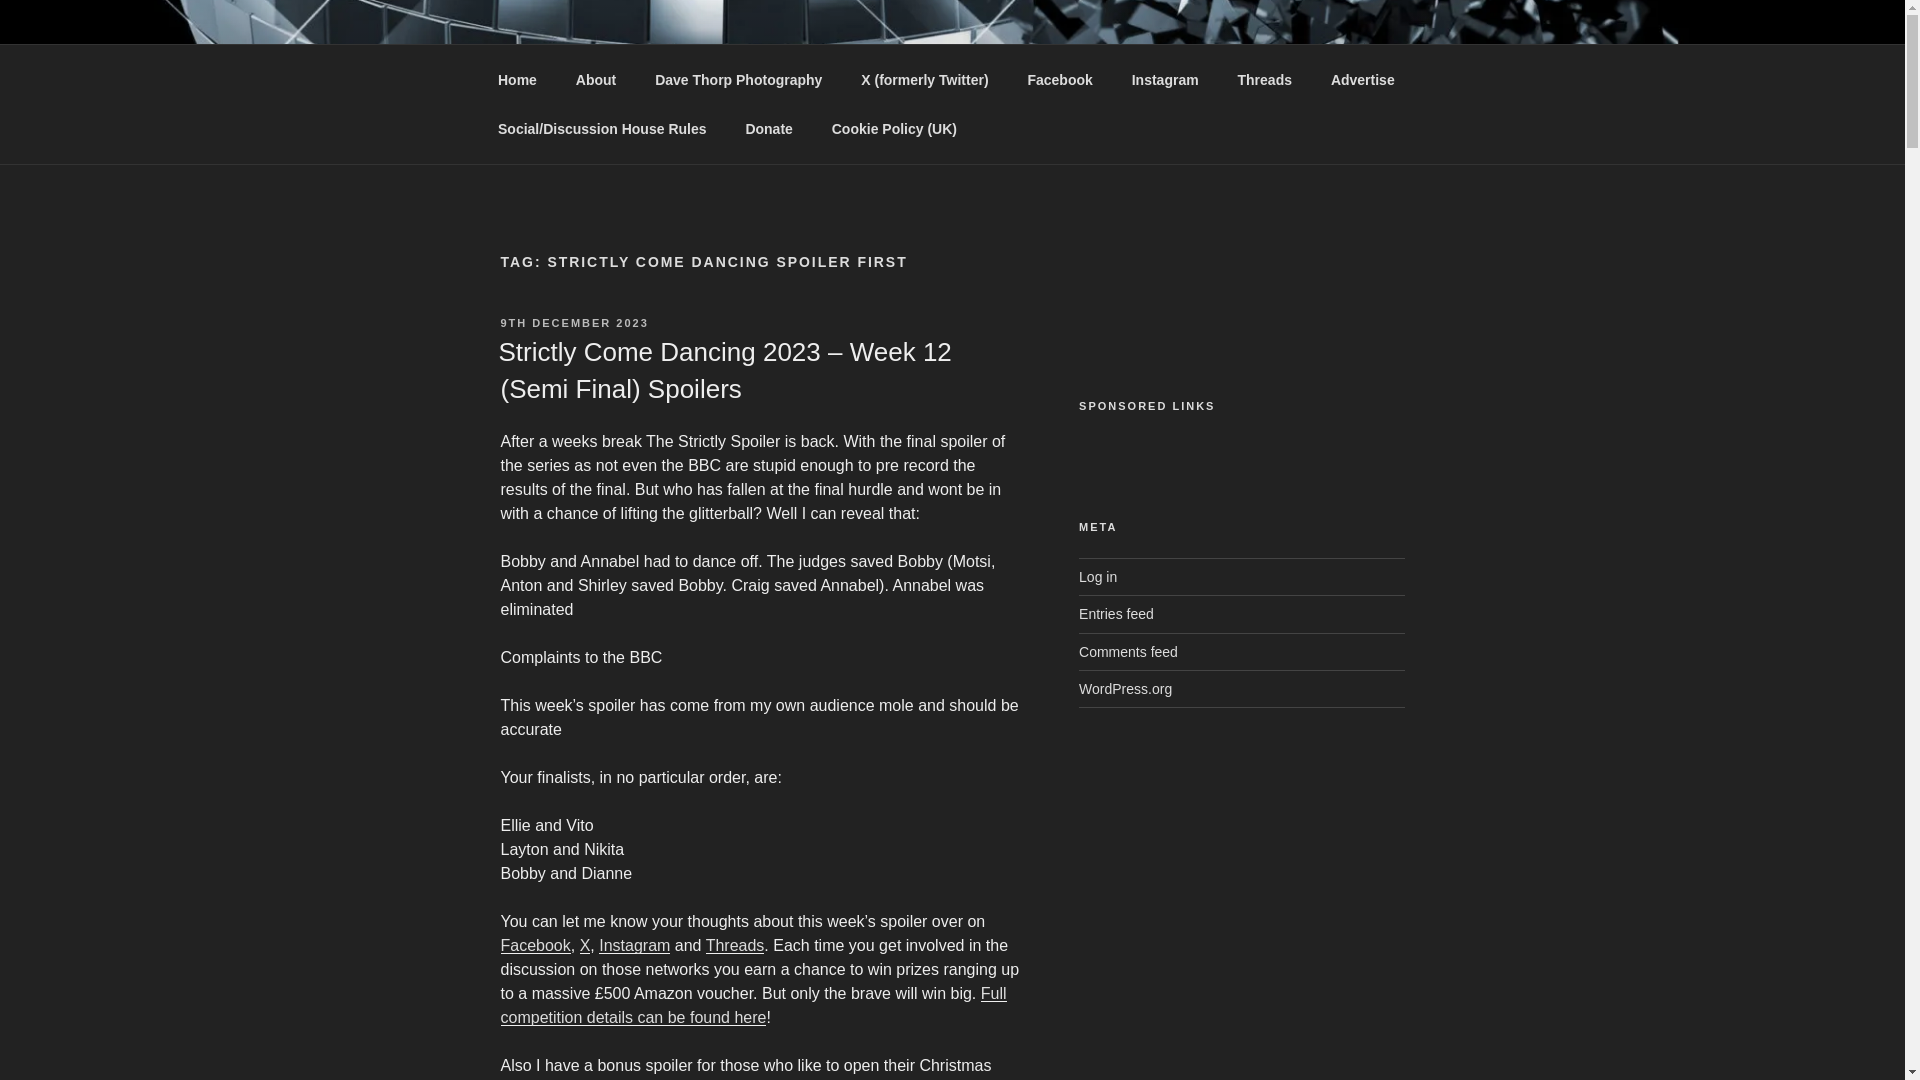 This screenshot has width=1920, height=1080. What do you see at coordinates (752, 1005) in the screenshot?
I see `Full competition details can be found here` at bounding box center [752, 1005].